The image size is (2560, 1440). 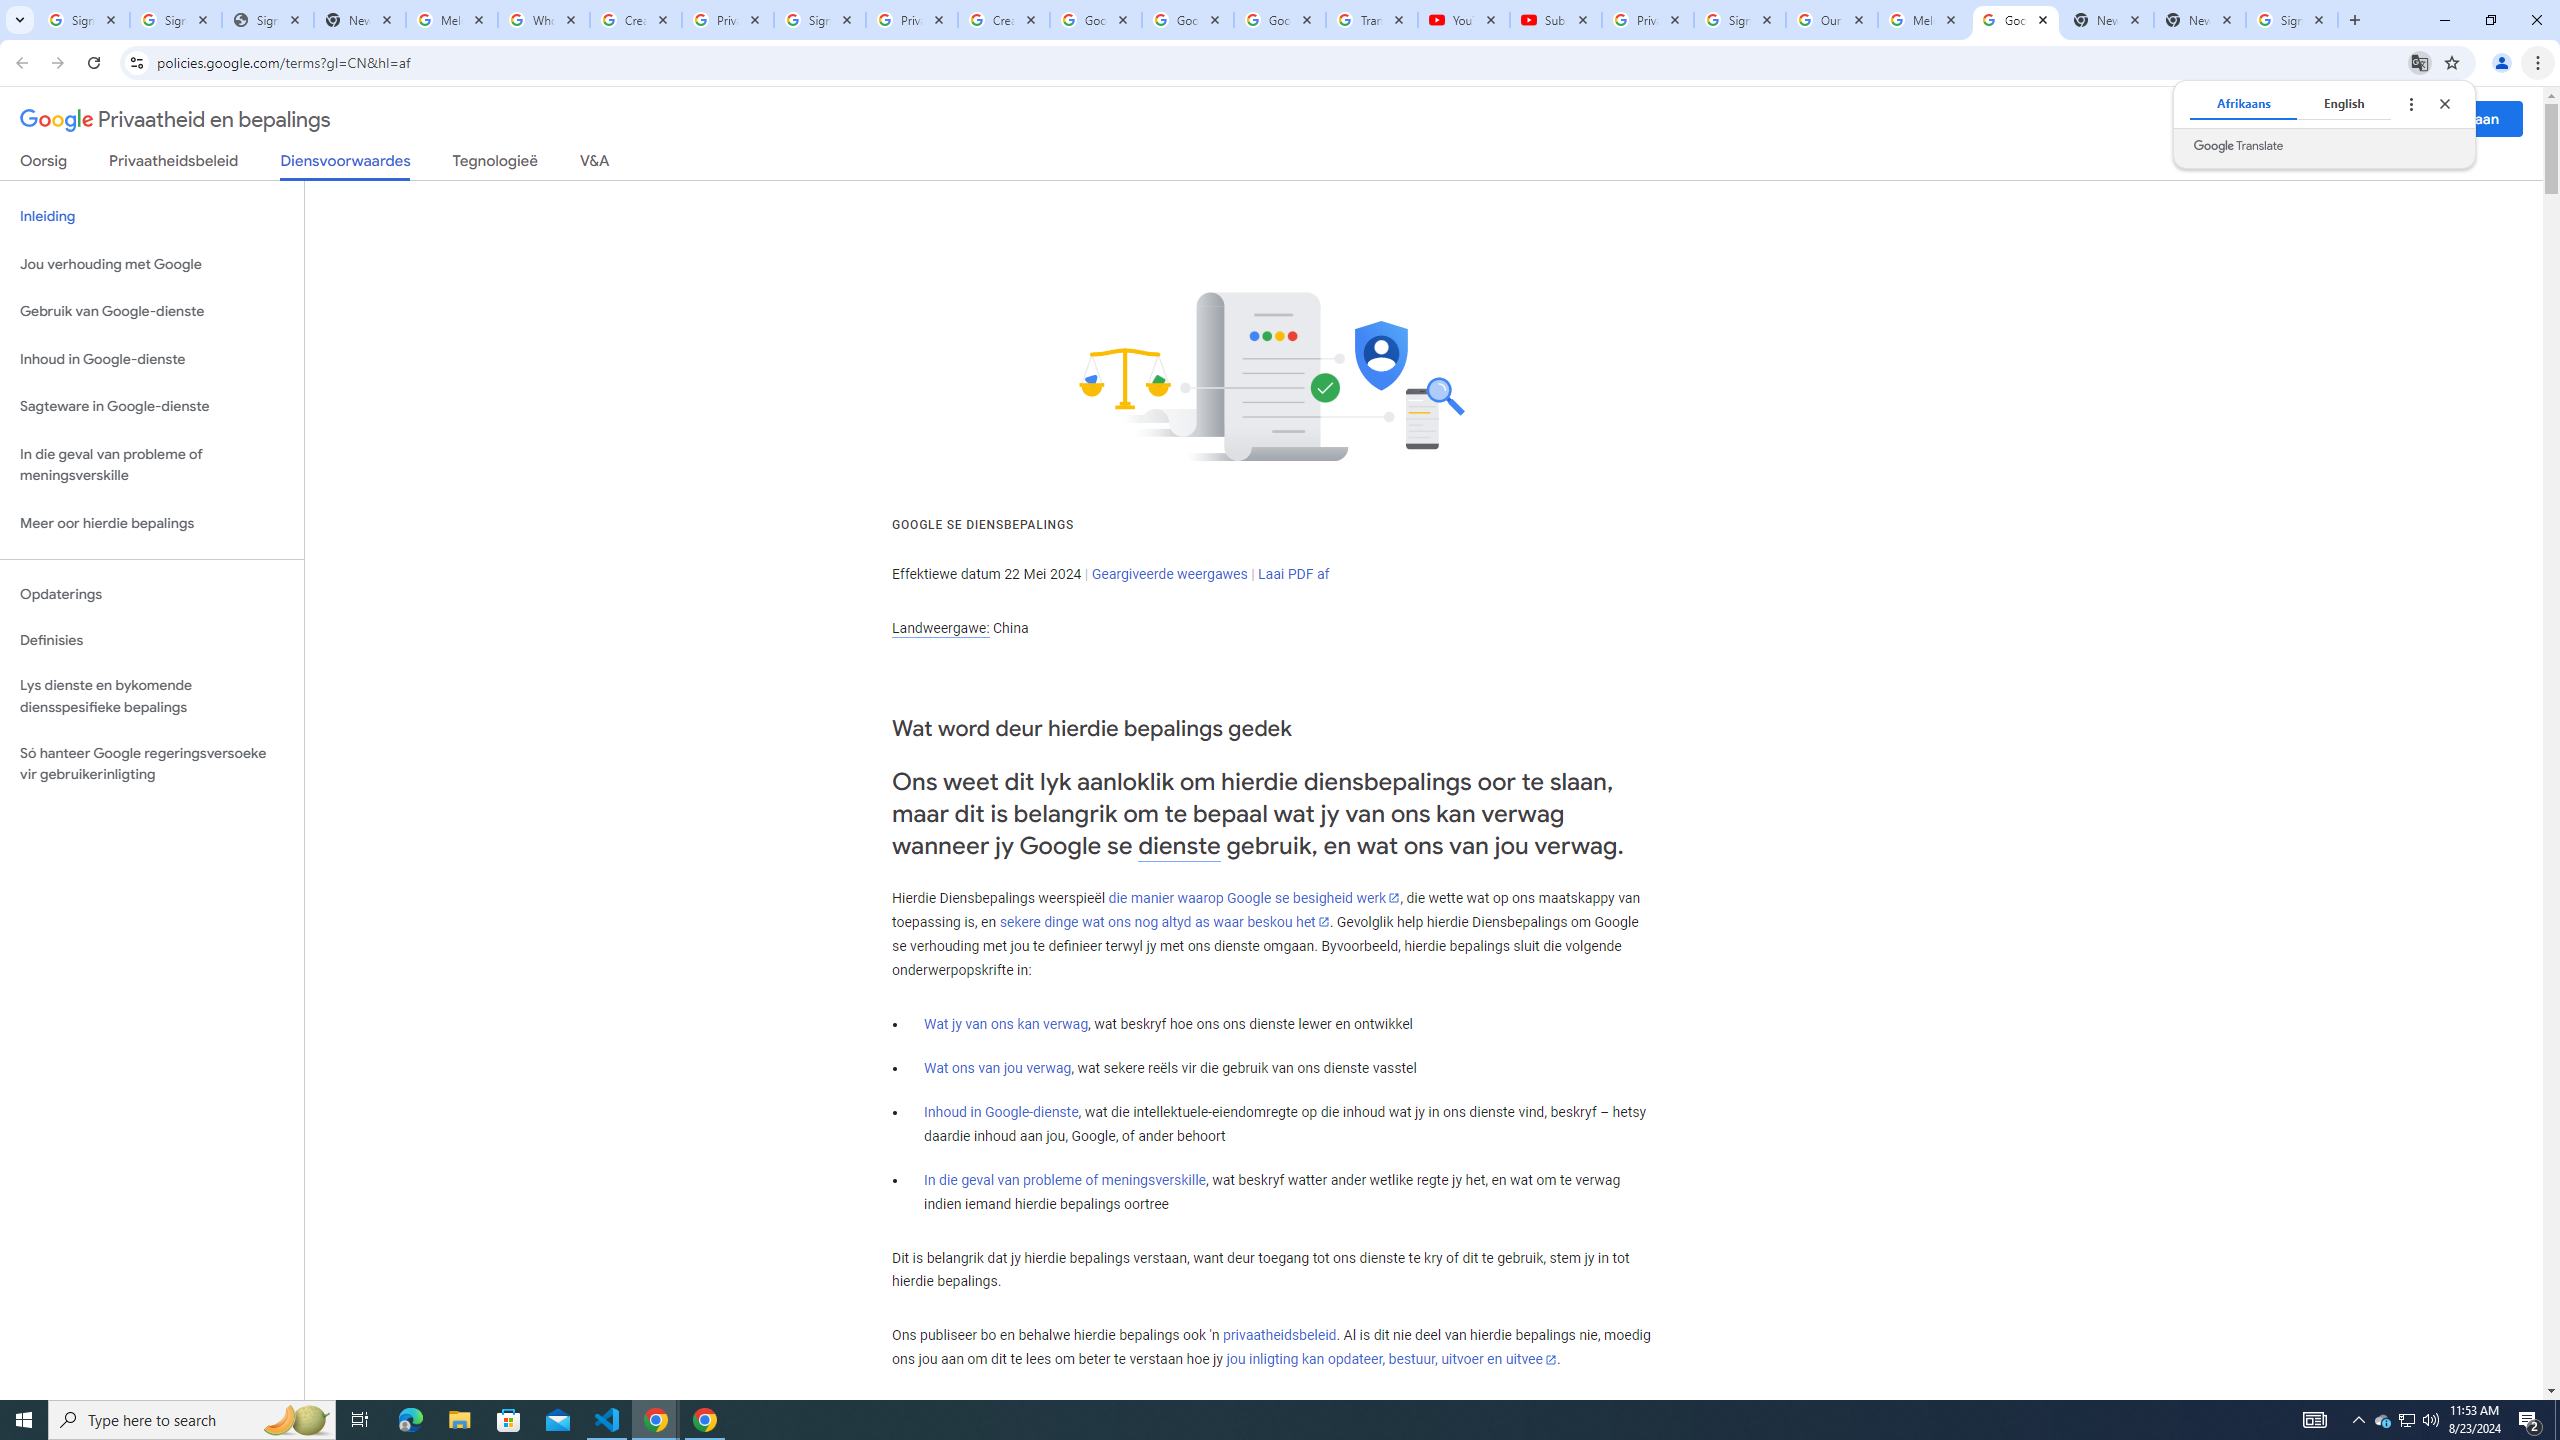 I want to click on Wat jy van ons kan verwag, so click(x=1006, y=1024).